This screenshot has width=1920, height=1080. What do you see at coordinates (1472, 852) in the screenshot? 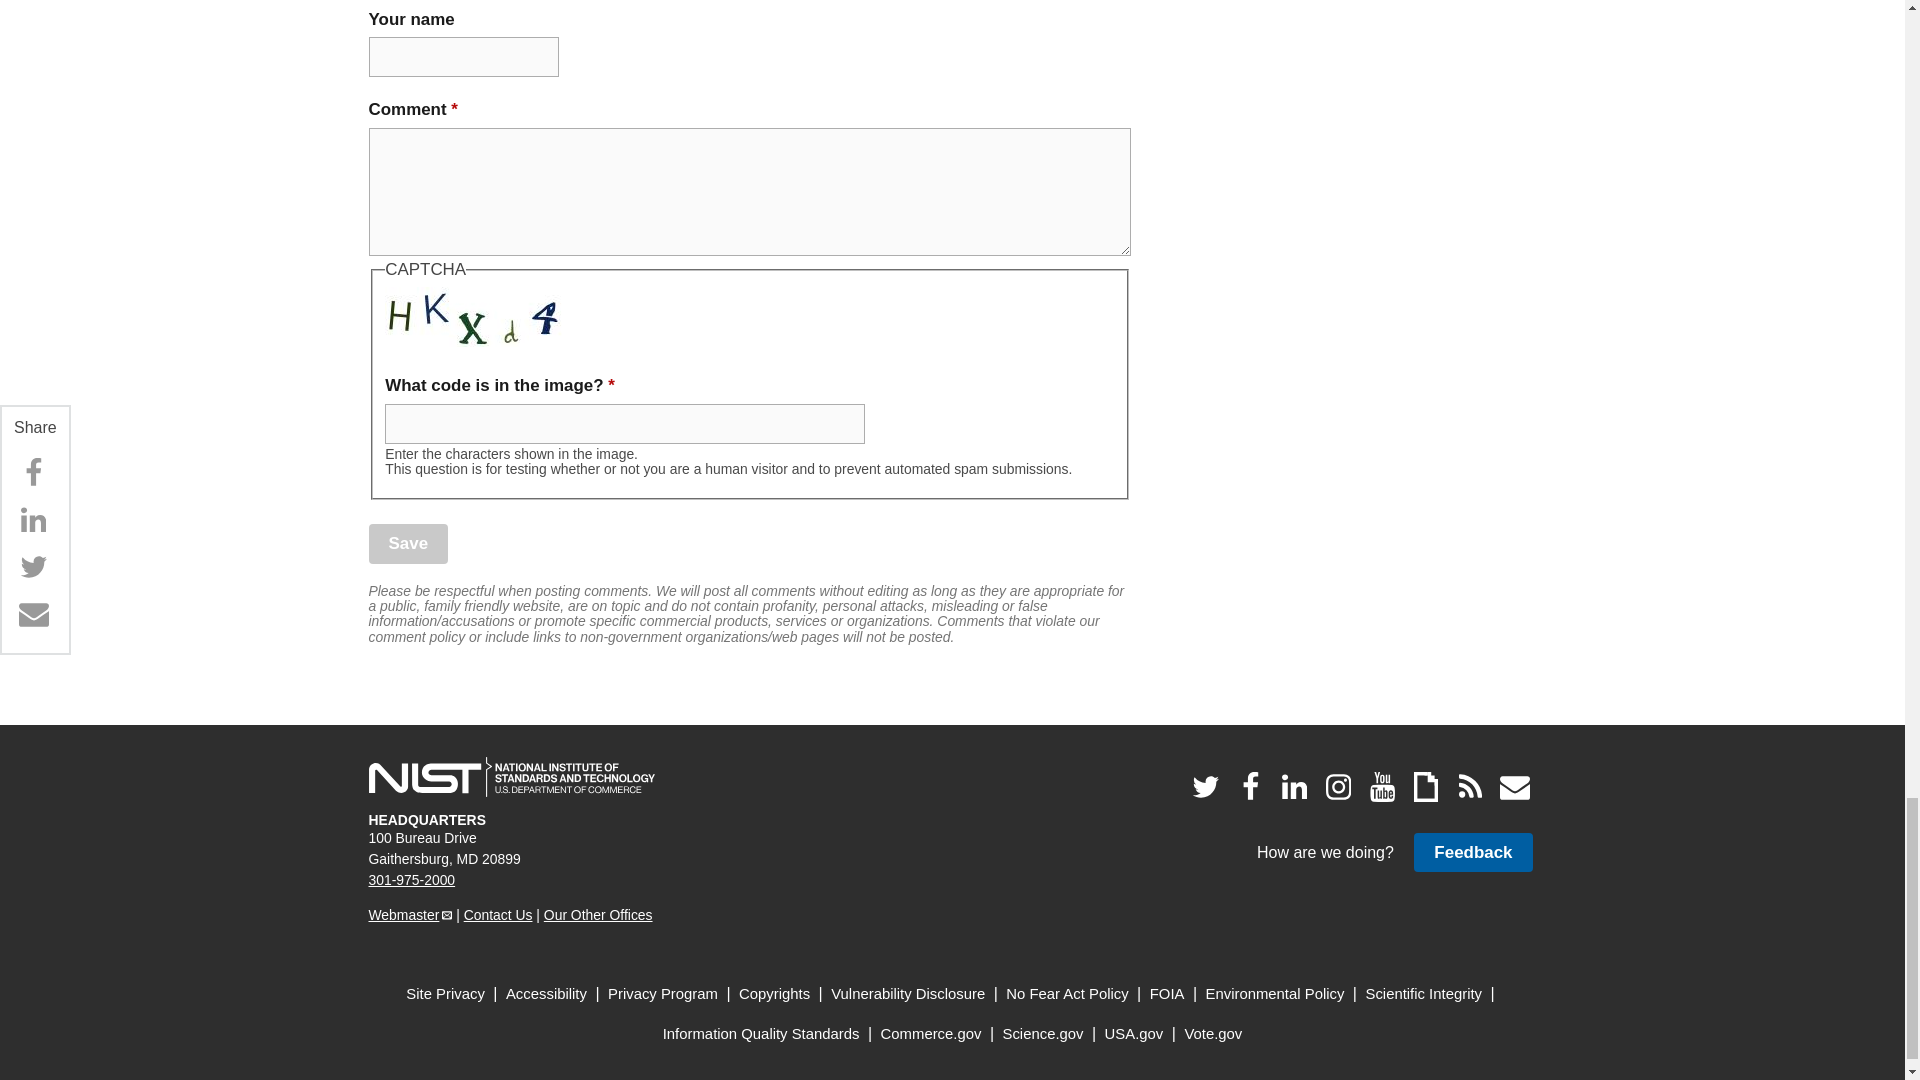
I see `Provide feedback` at bounding box center [1472, 852].